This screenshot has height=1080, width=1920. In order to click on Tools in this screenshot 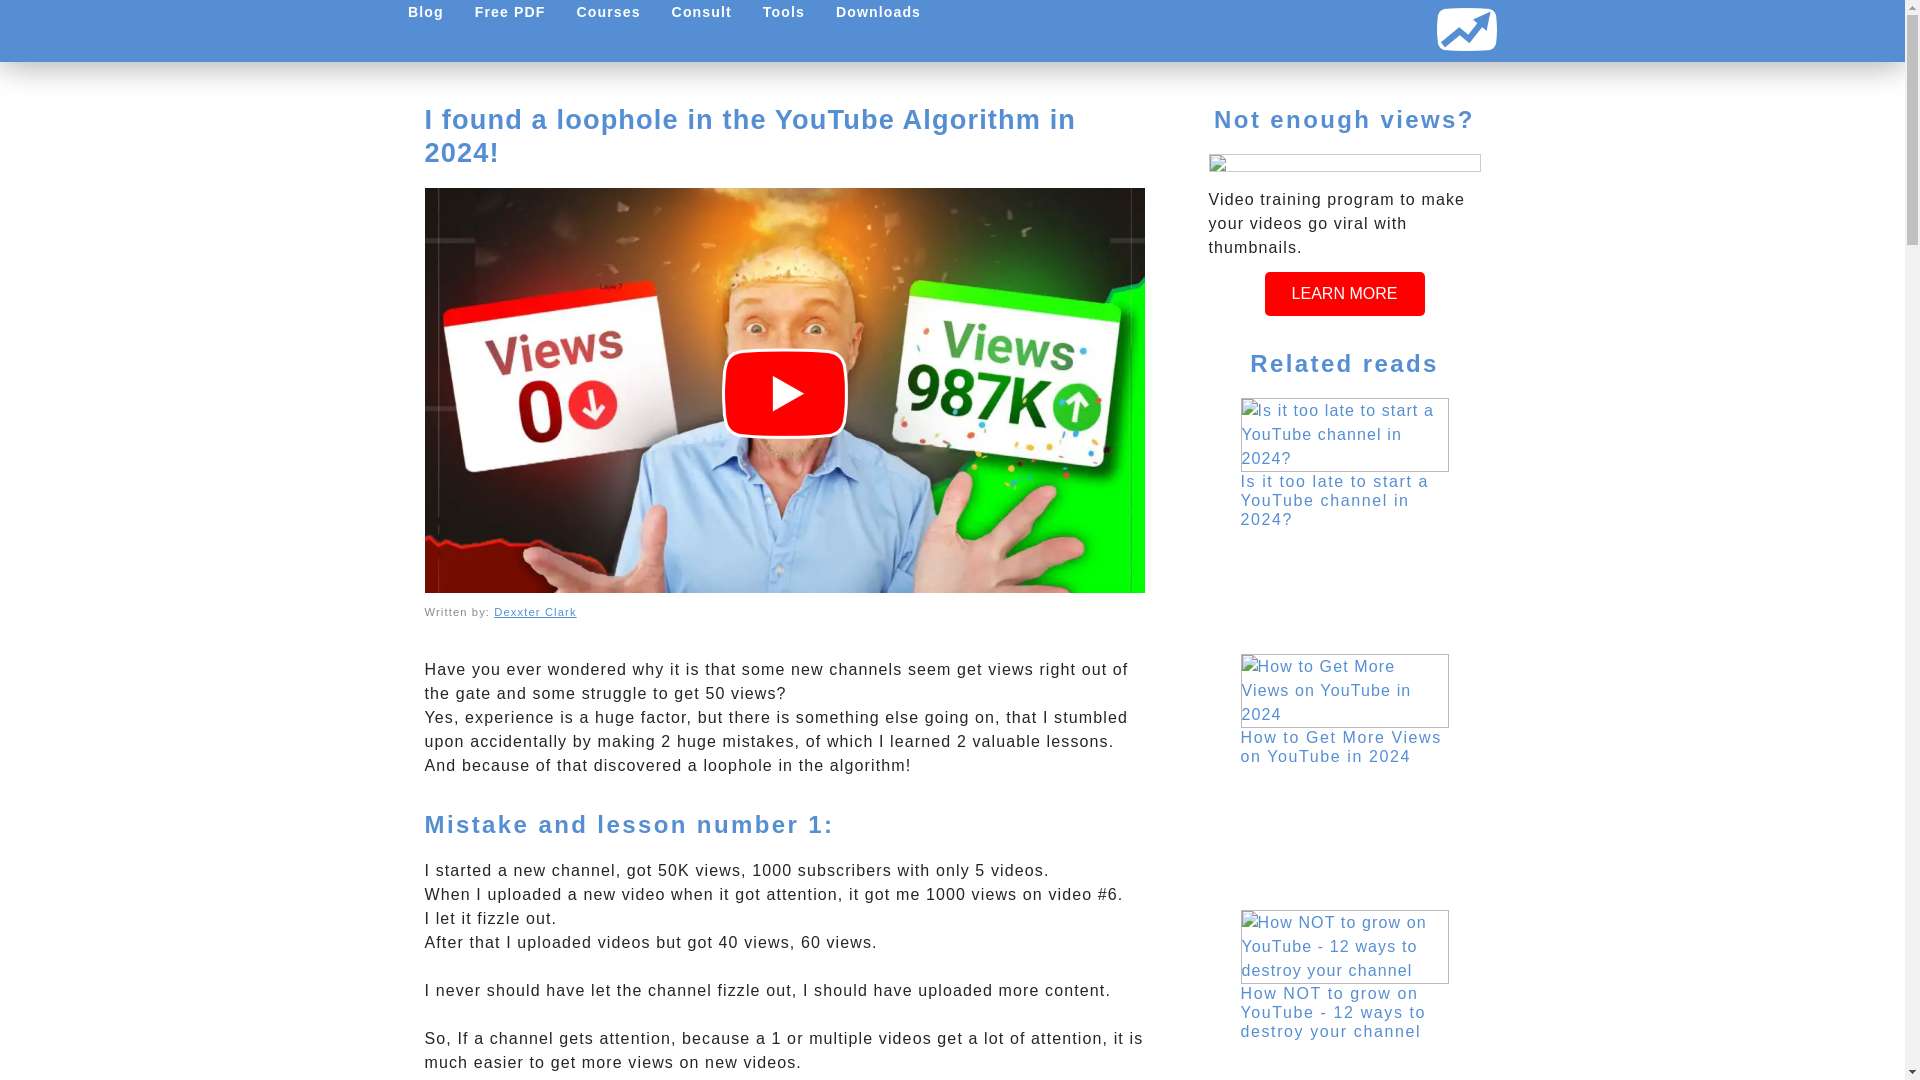, I will do `click(782, 12)`.